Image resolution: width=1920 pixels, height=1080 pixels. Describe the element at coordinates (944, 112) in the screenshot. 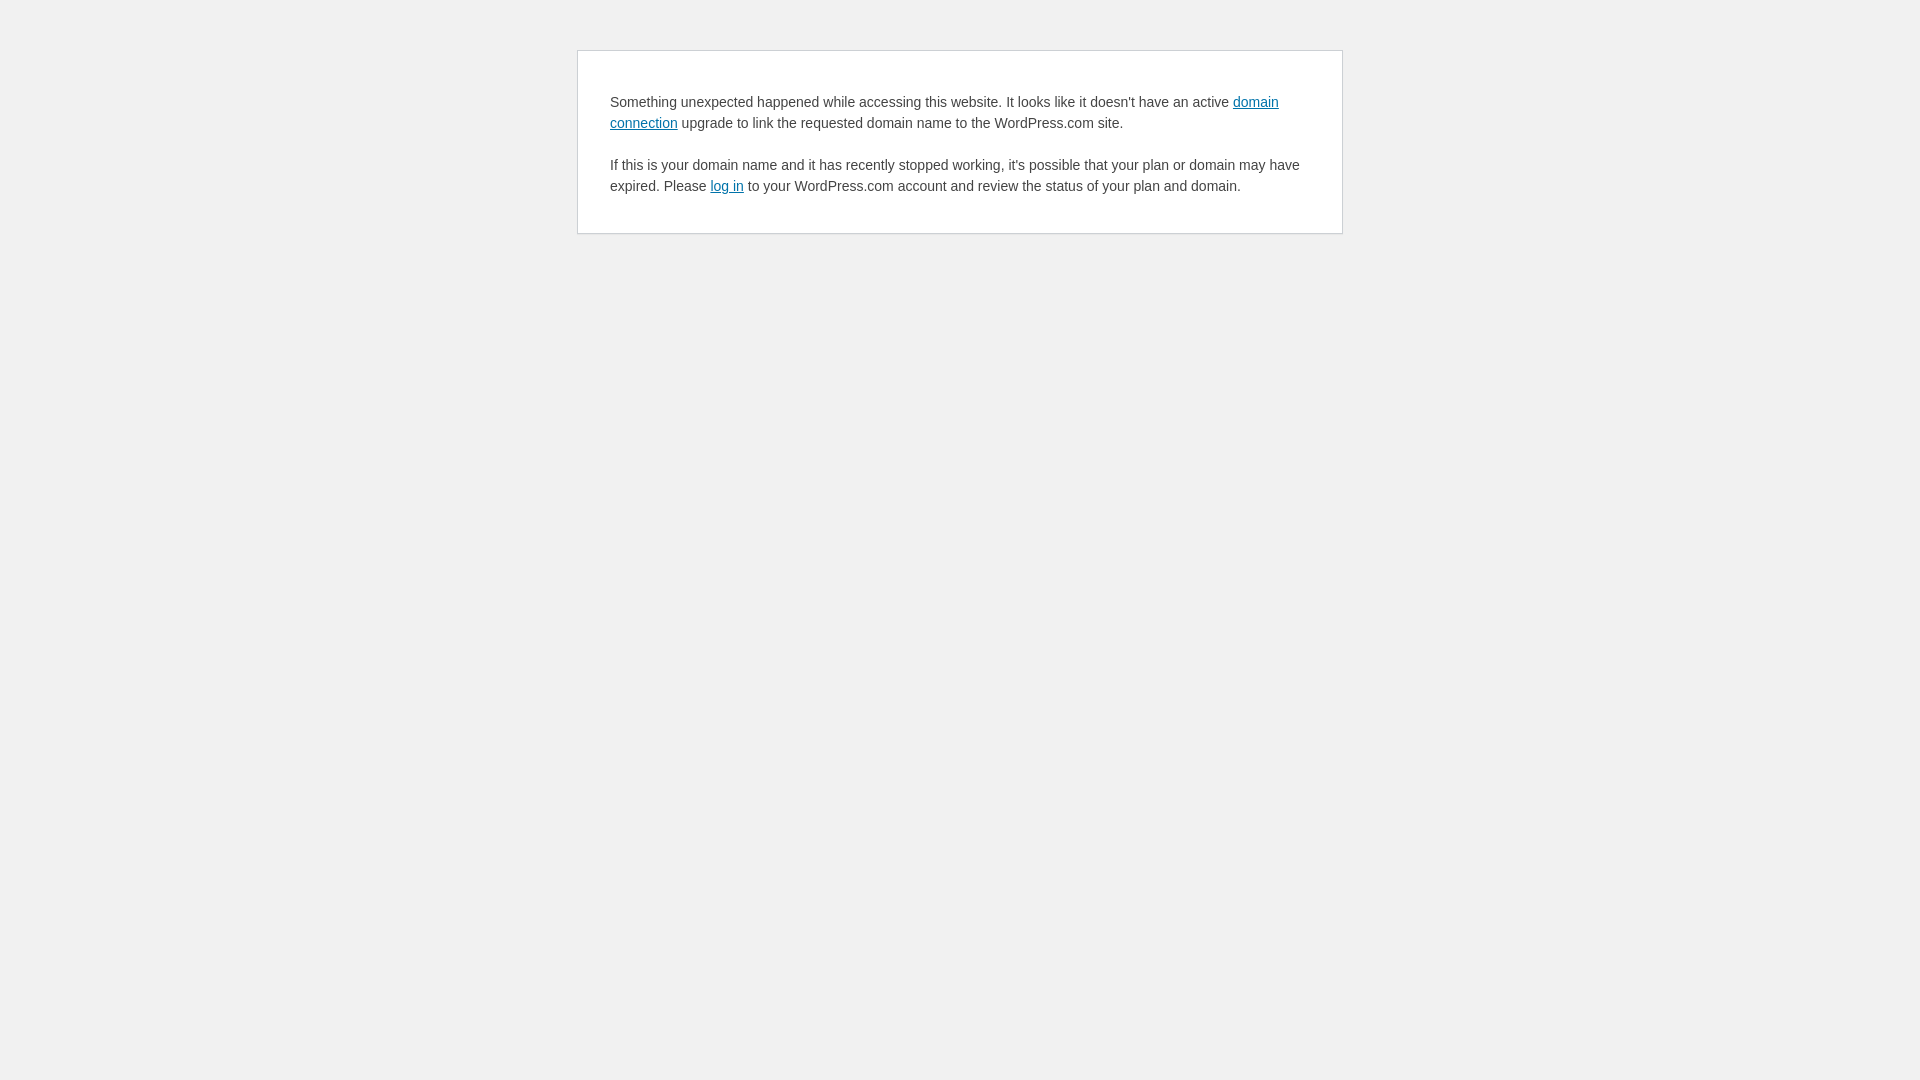

I see `domain connection` at that location.